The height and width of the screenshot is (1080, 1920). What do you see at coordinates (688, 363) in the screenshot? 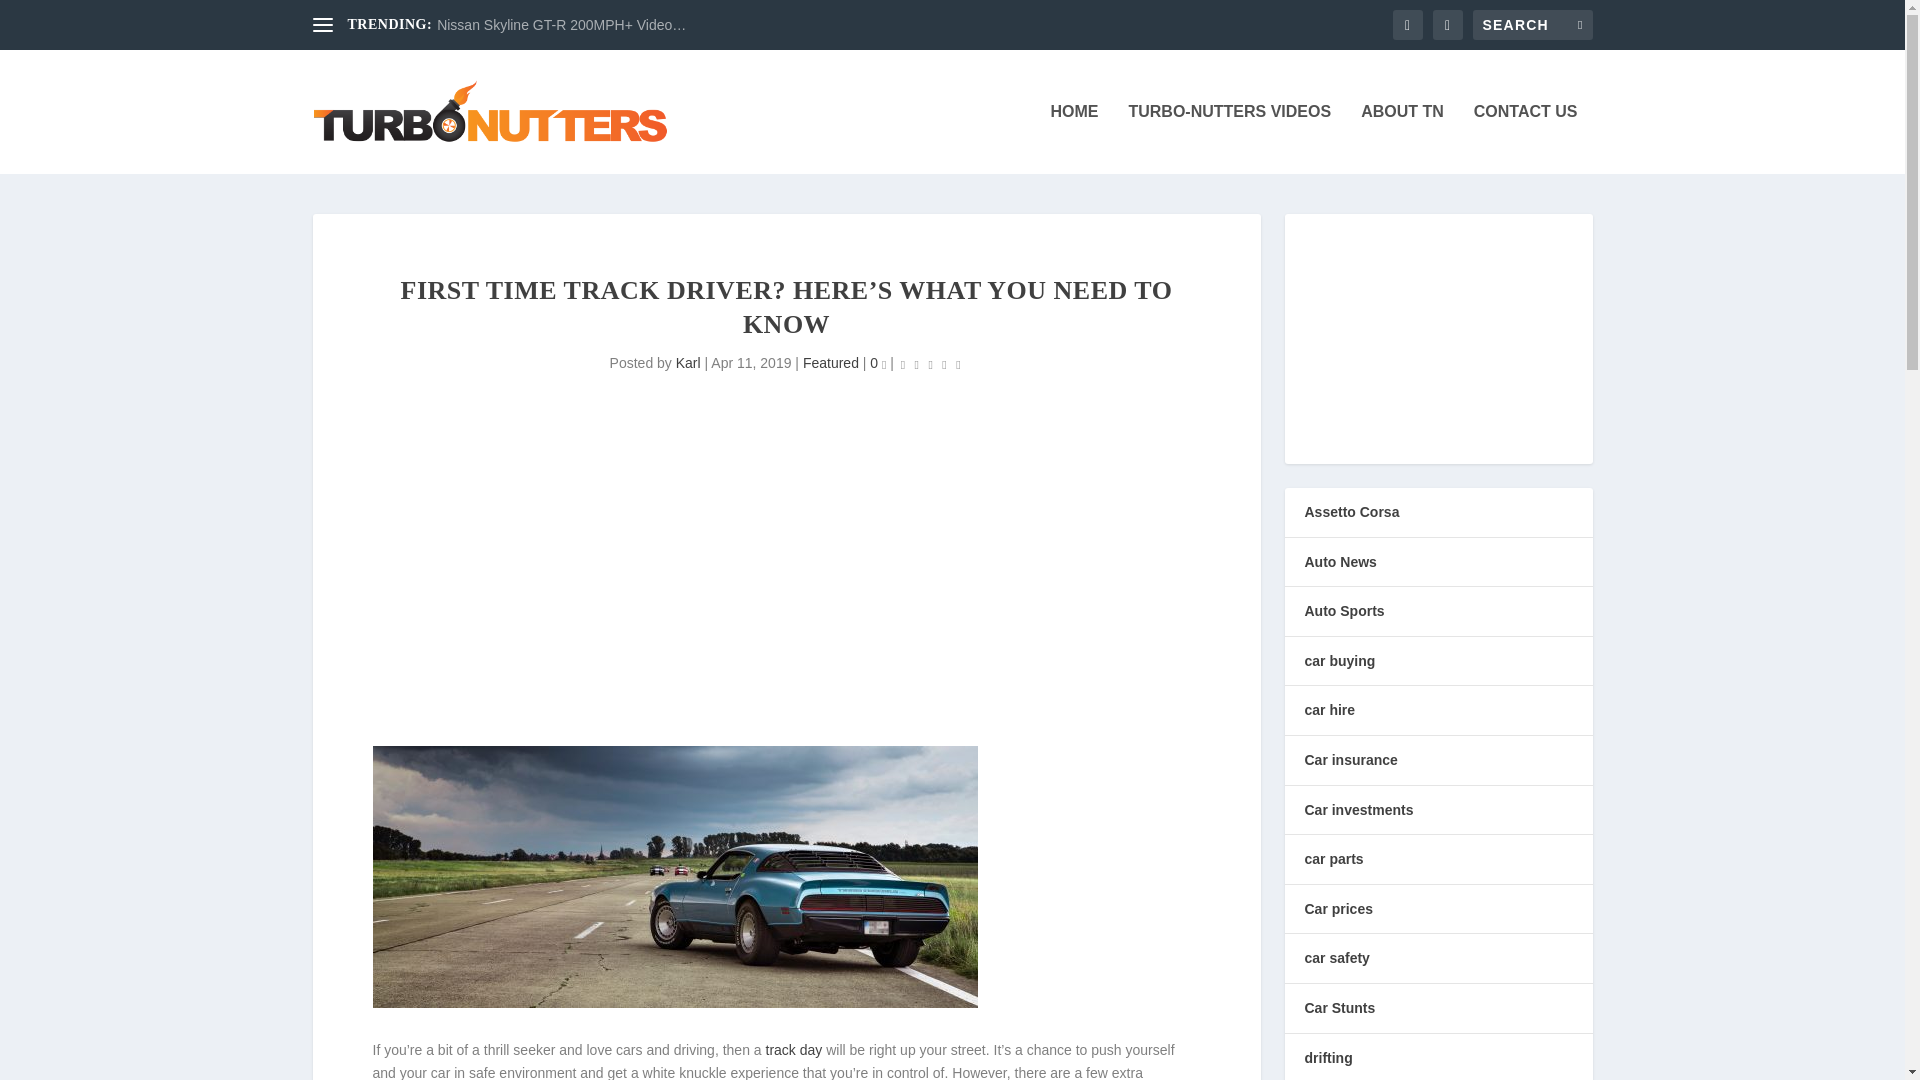
I see `Karl` at bounding box center [688, 363].